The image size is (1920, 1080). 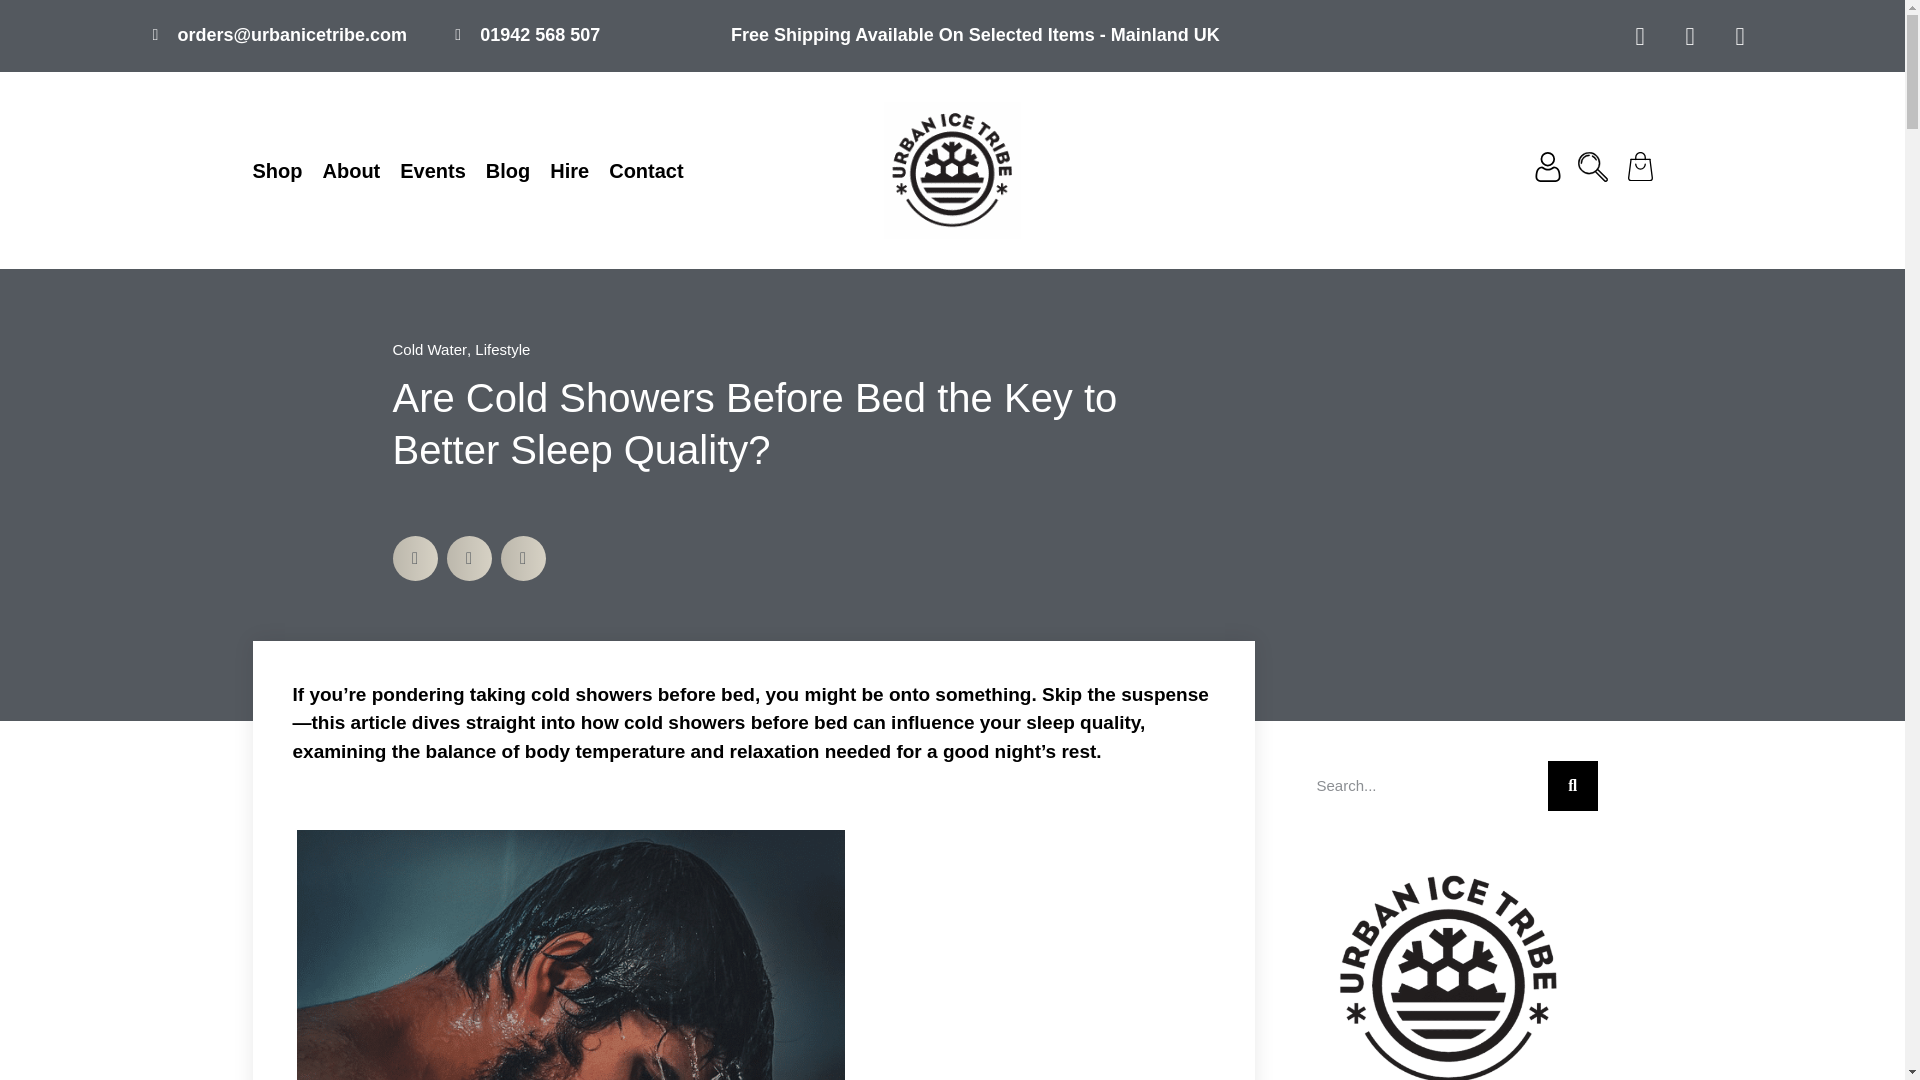 What do you see at coordinates (276, 170) in the screenshot?
I see `Shop` at bounding box center [276, 170].